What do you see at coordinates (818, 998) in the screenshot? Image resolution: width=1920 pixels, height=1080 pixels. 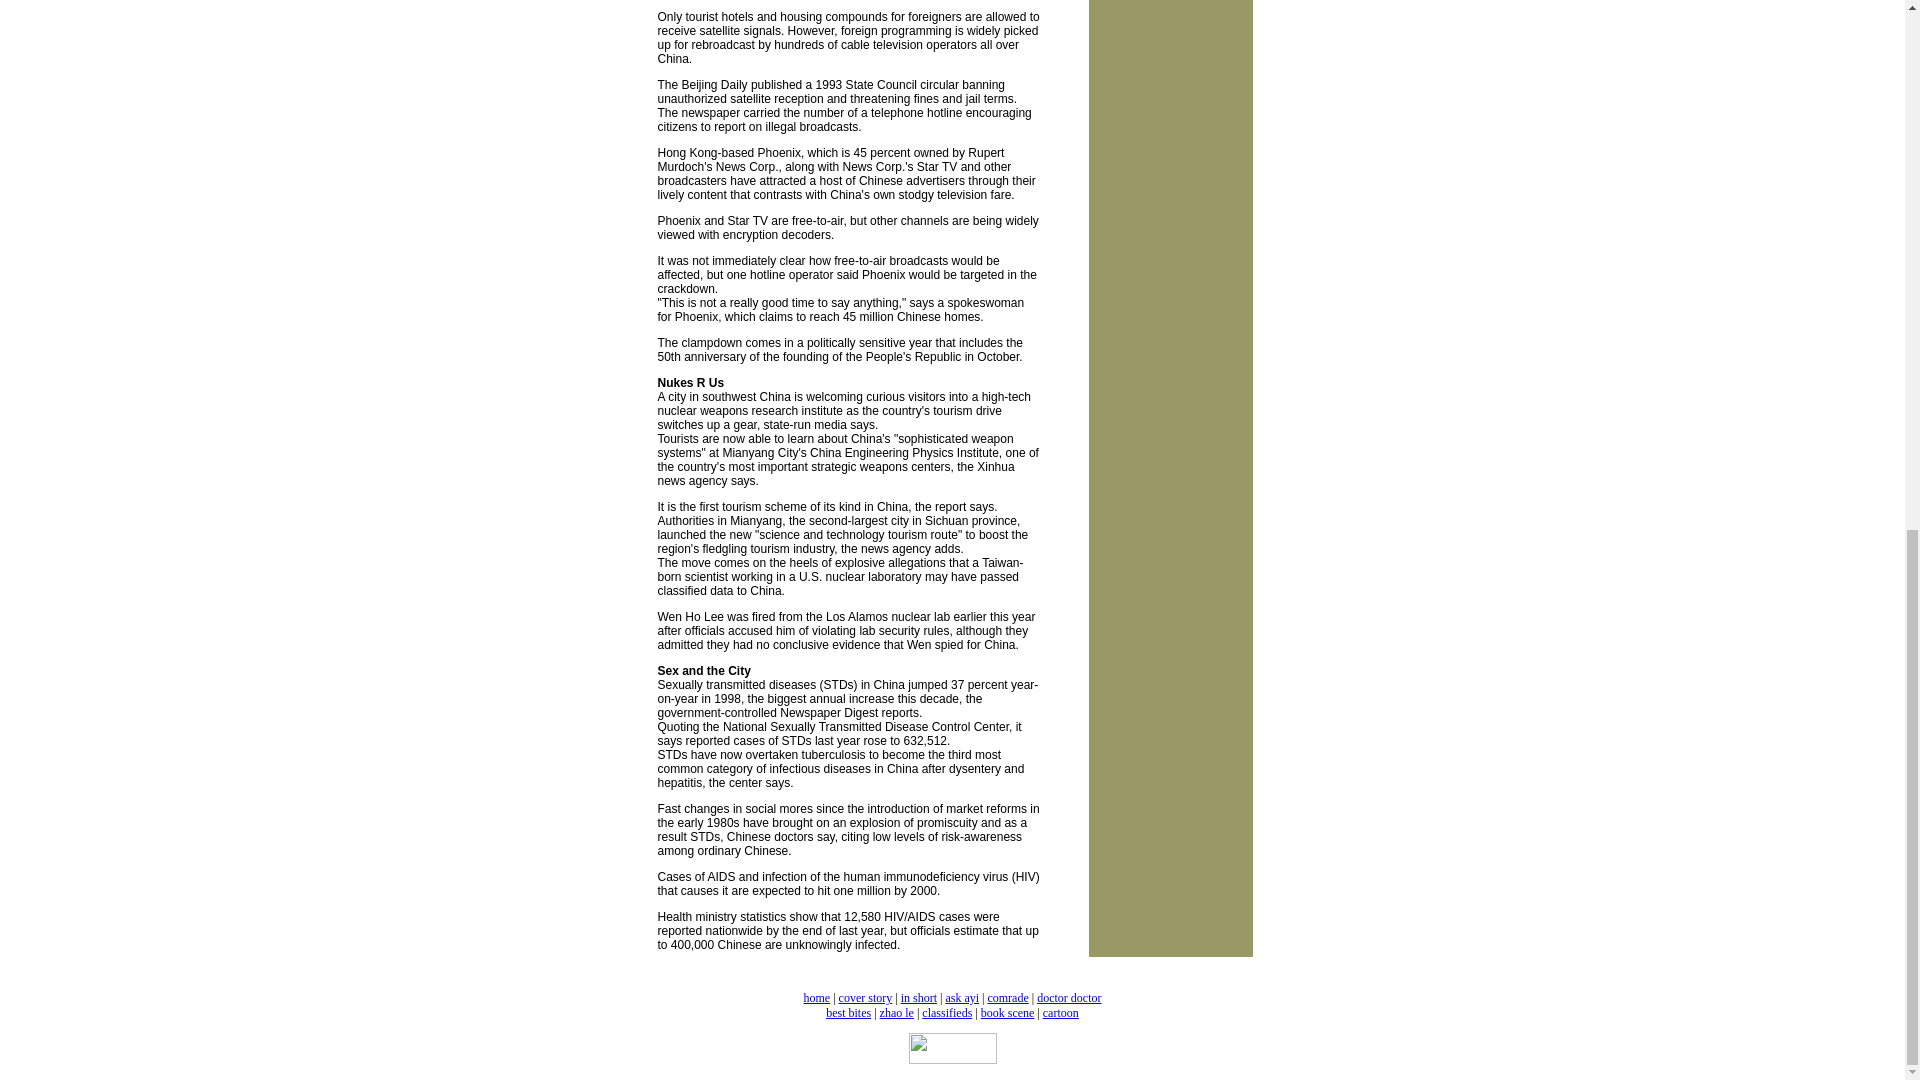 I see `home` at bounding box center [818, 998].